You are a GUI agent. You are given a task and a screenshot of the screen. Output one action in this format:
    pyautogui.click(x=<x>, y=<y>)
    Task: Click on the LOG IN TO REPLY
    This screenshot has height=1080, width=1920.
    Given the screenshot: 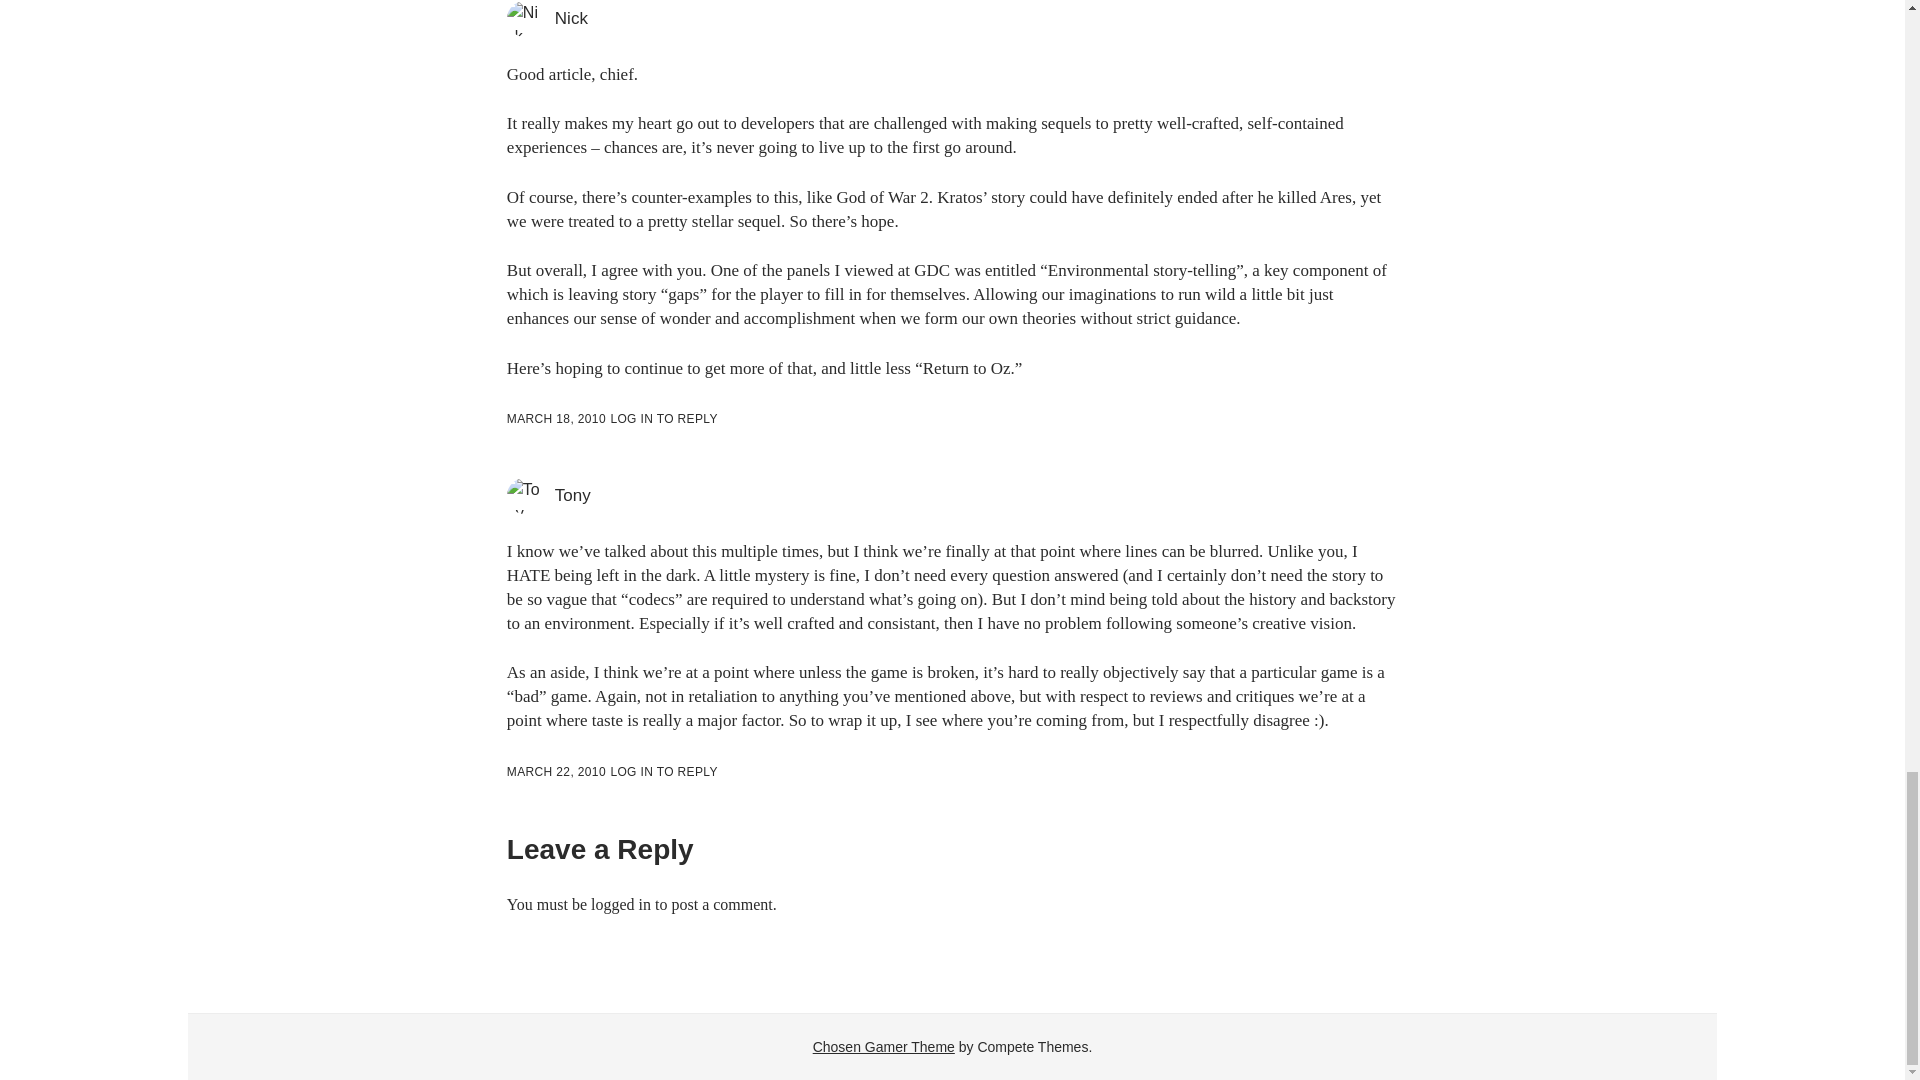 What is the action you would take?
    pyautogui.click(x=663, y=418)
    